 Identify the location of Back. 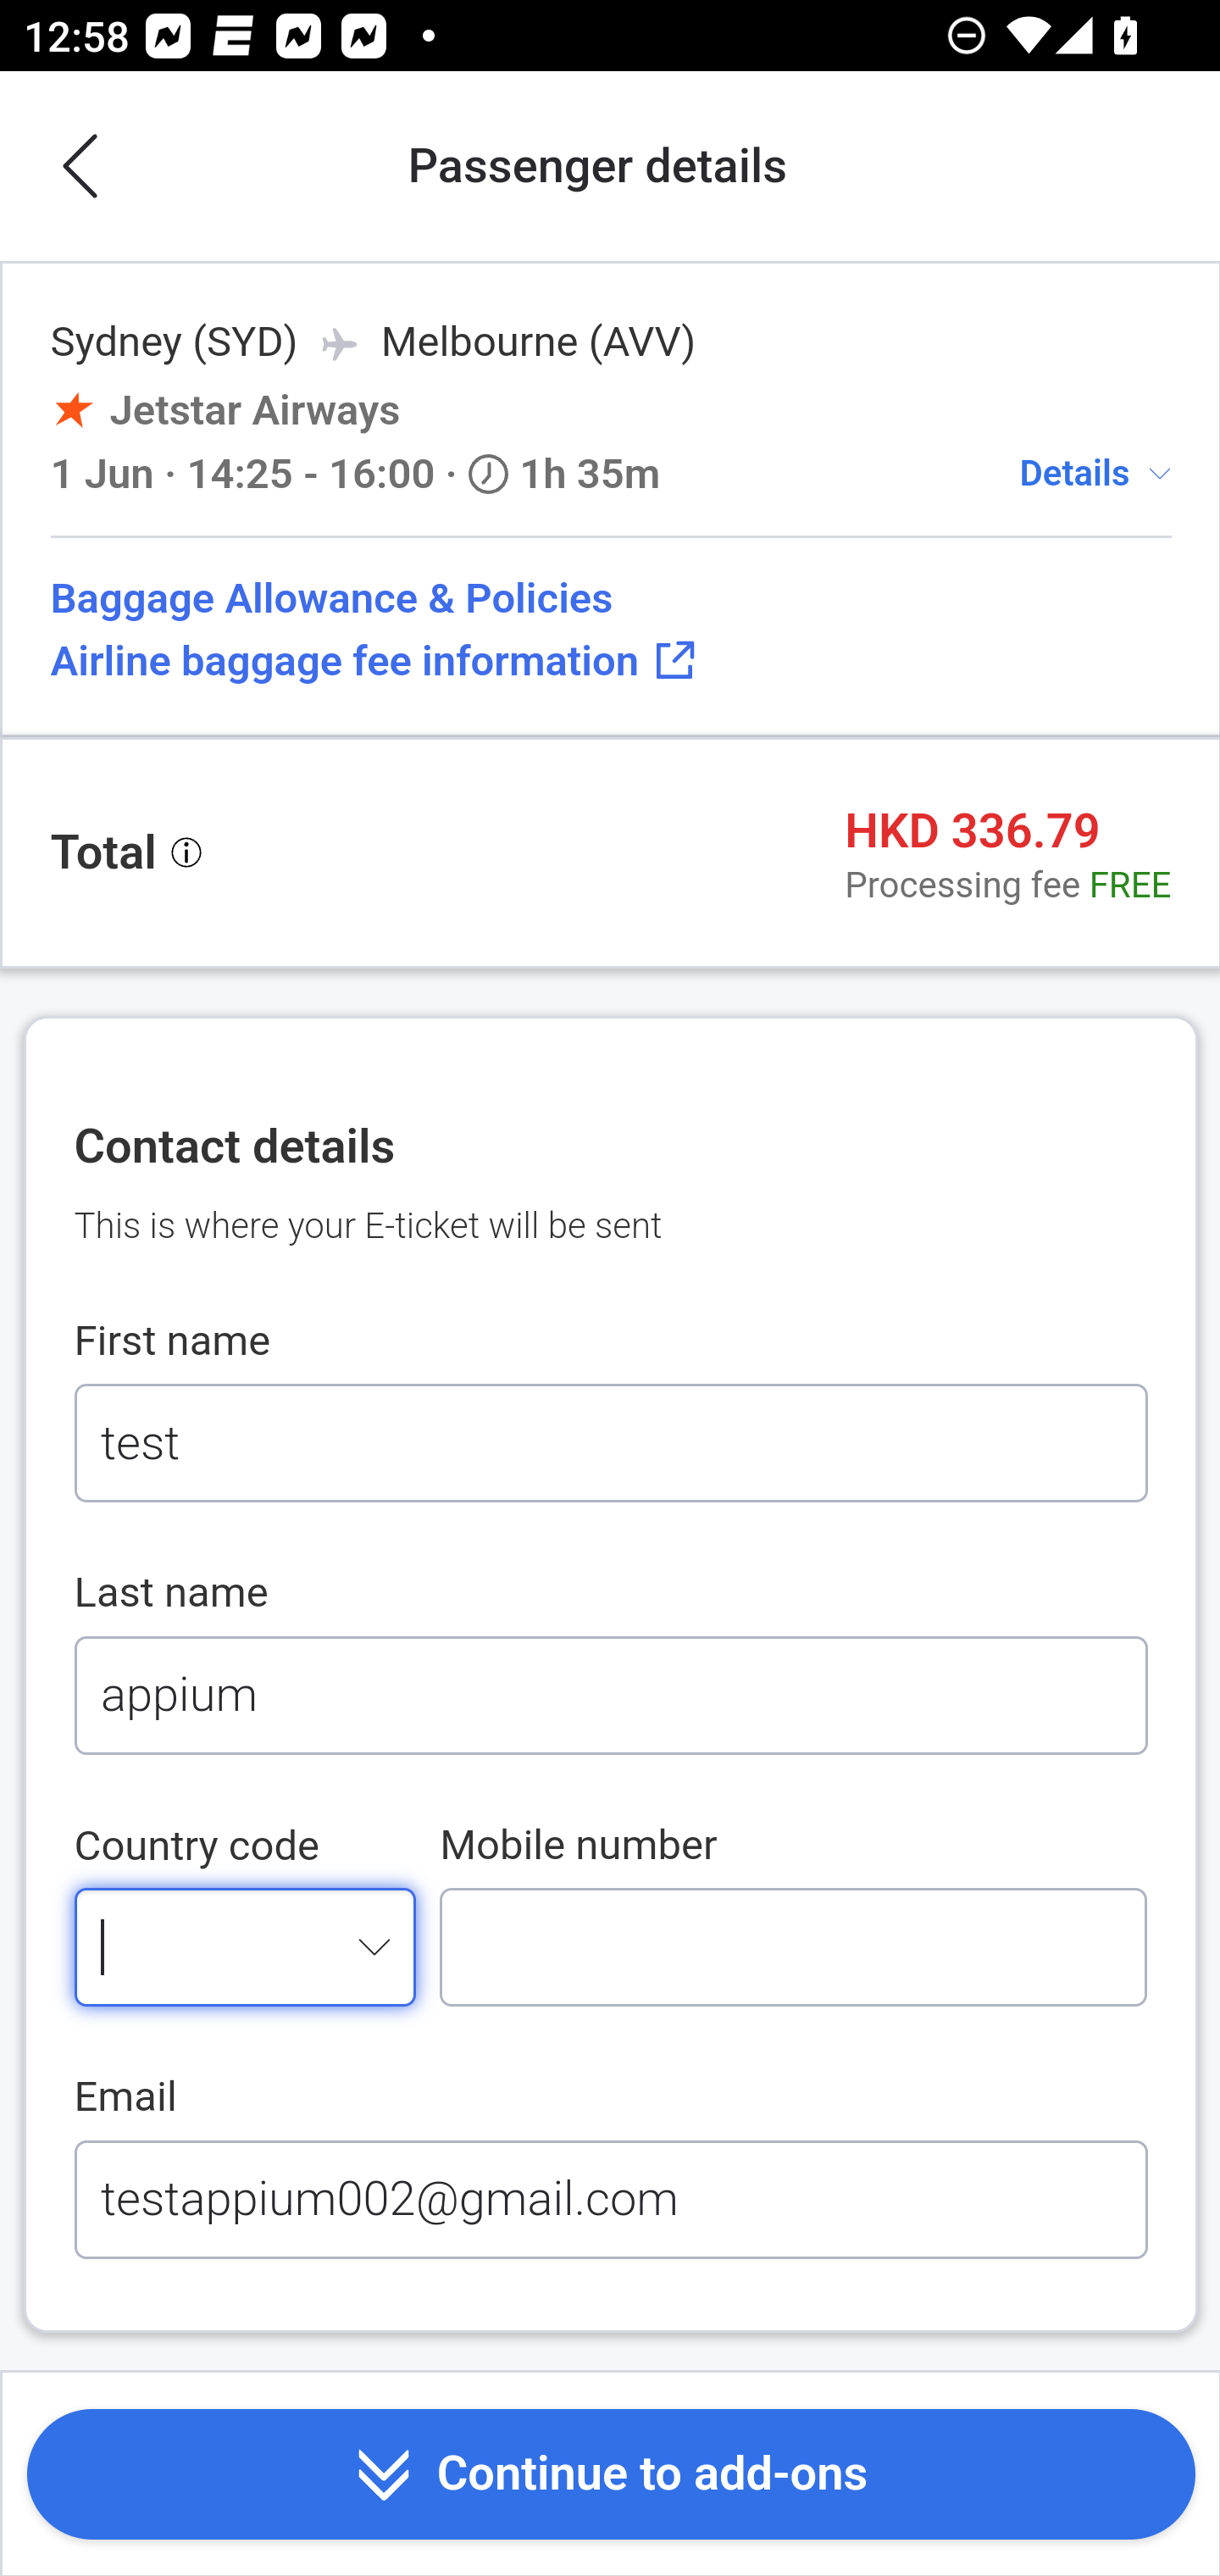
(84, 167).